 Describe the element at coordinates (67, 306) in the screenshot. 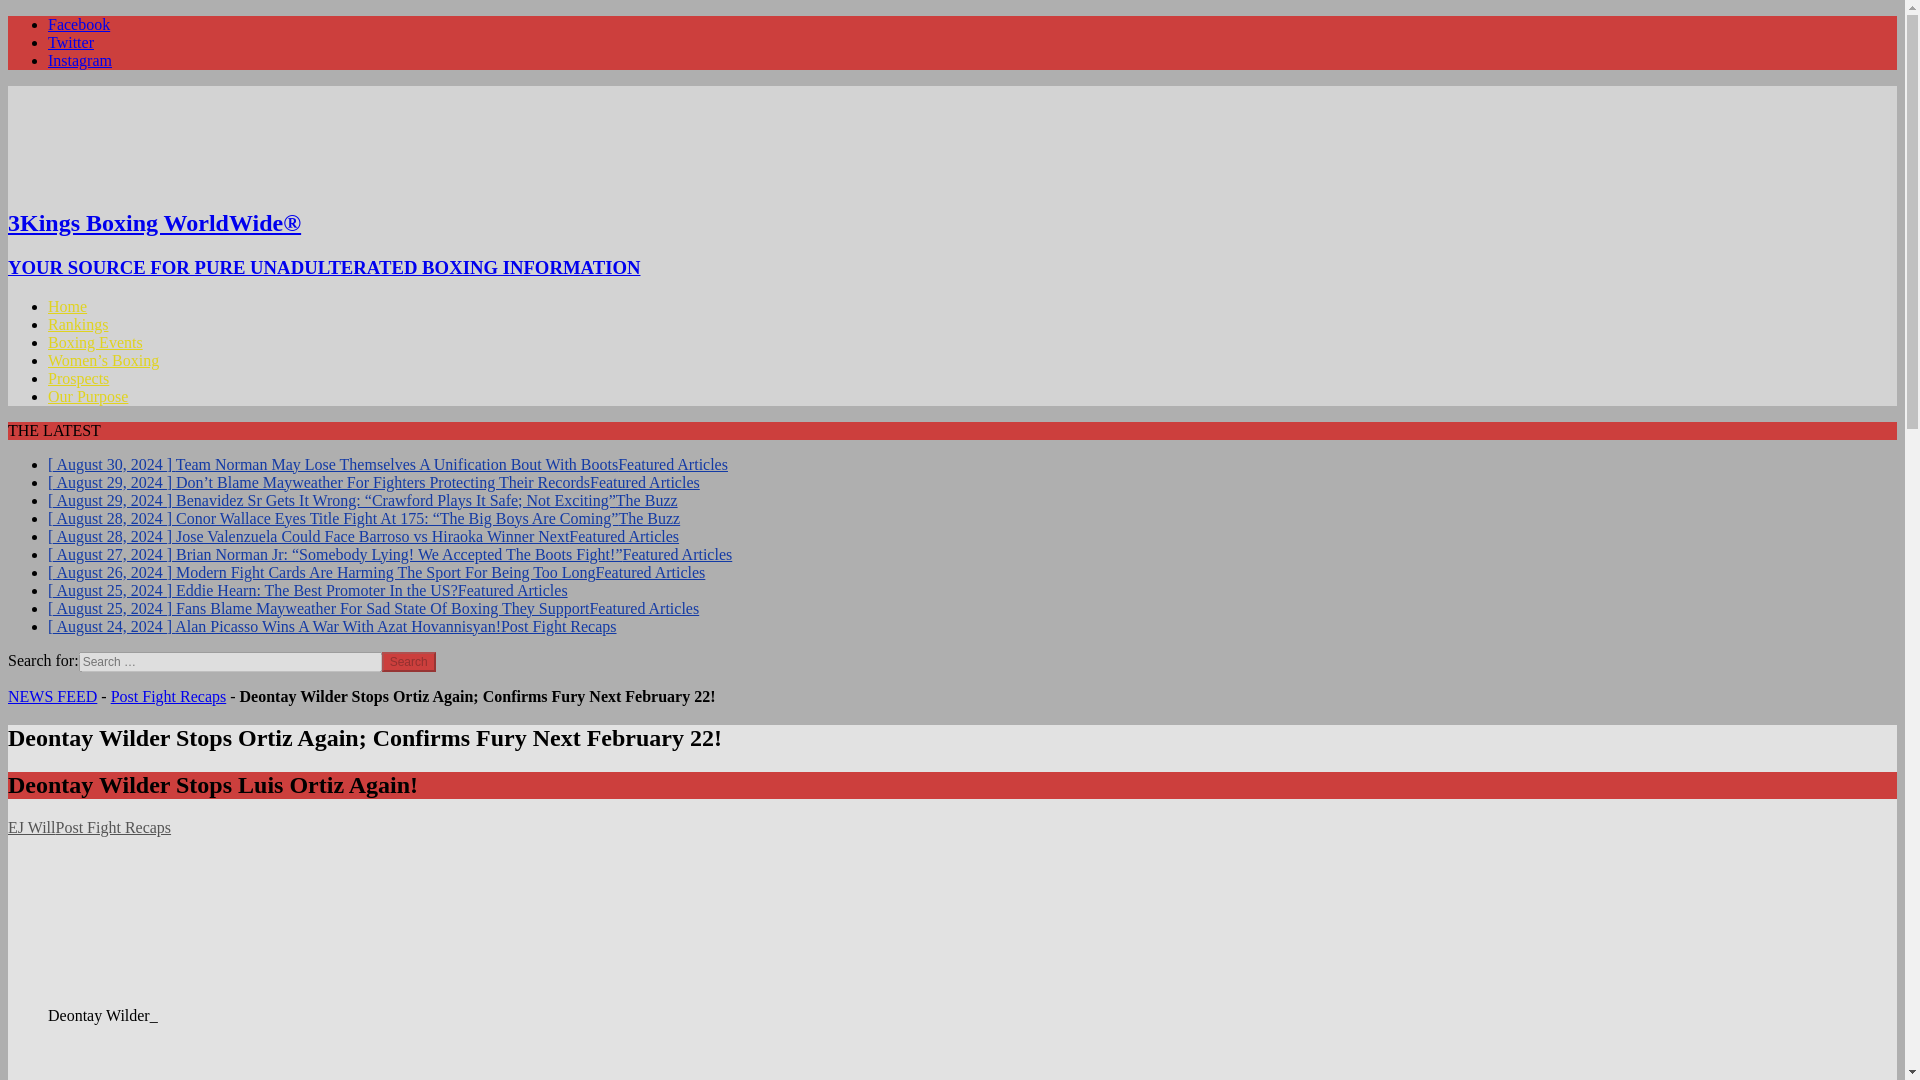

I see `Home` at that location.